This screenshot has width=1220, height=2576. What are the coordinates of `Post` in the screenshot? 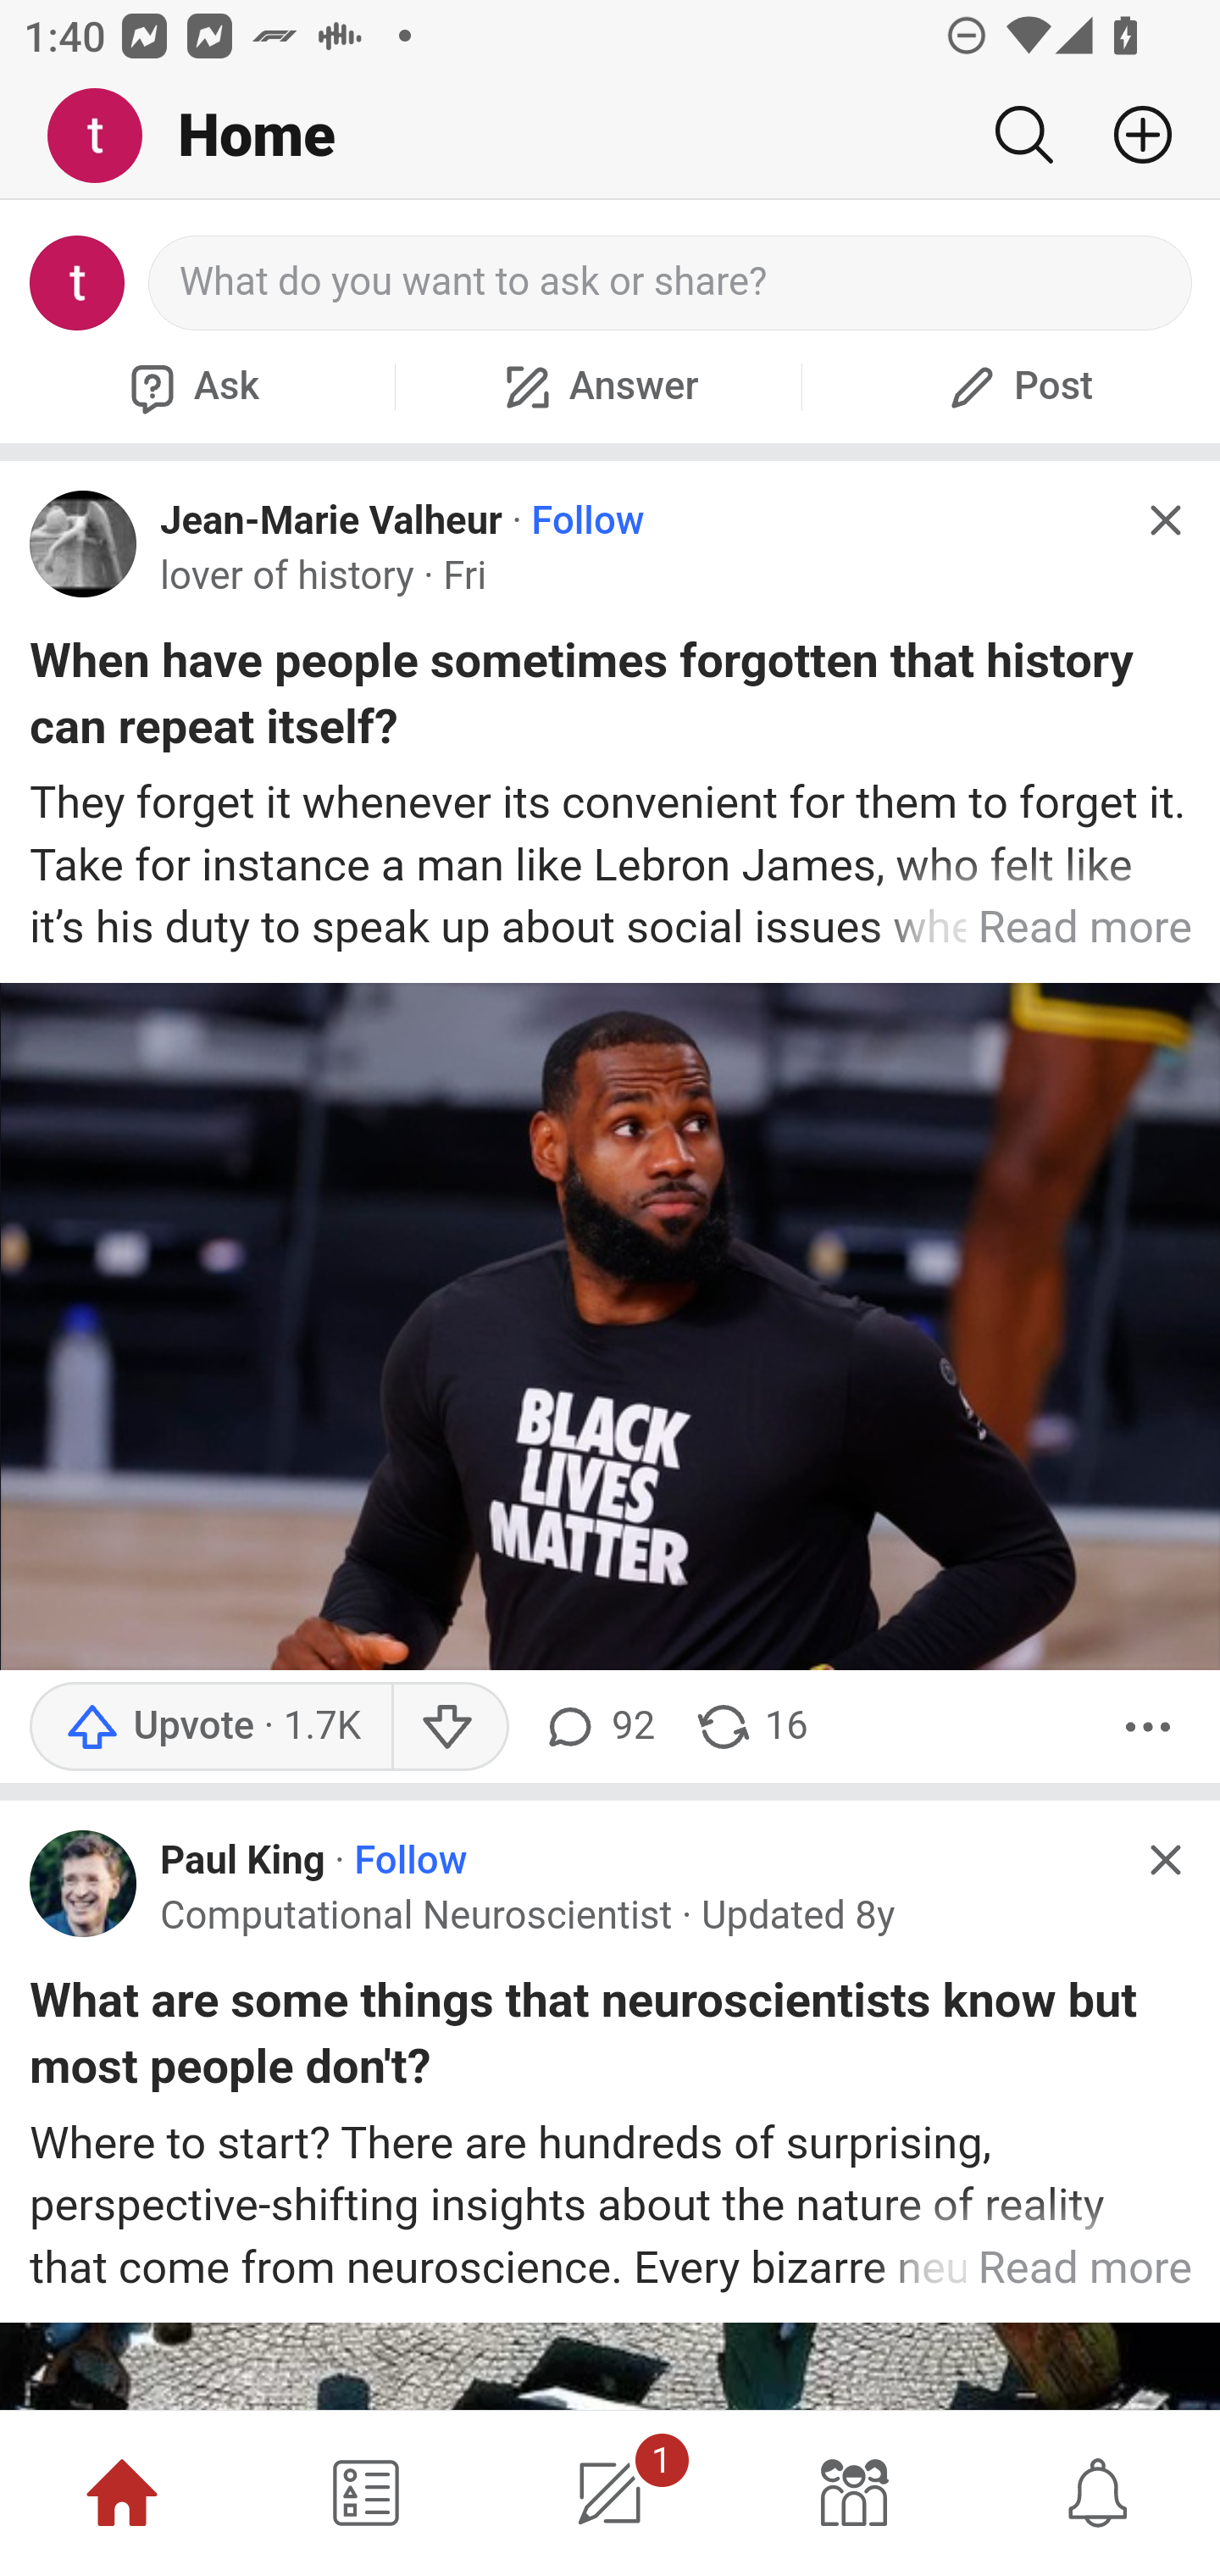 It's located at (1017, 386).